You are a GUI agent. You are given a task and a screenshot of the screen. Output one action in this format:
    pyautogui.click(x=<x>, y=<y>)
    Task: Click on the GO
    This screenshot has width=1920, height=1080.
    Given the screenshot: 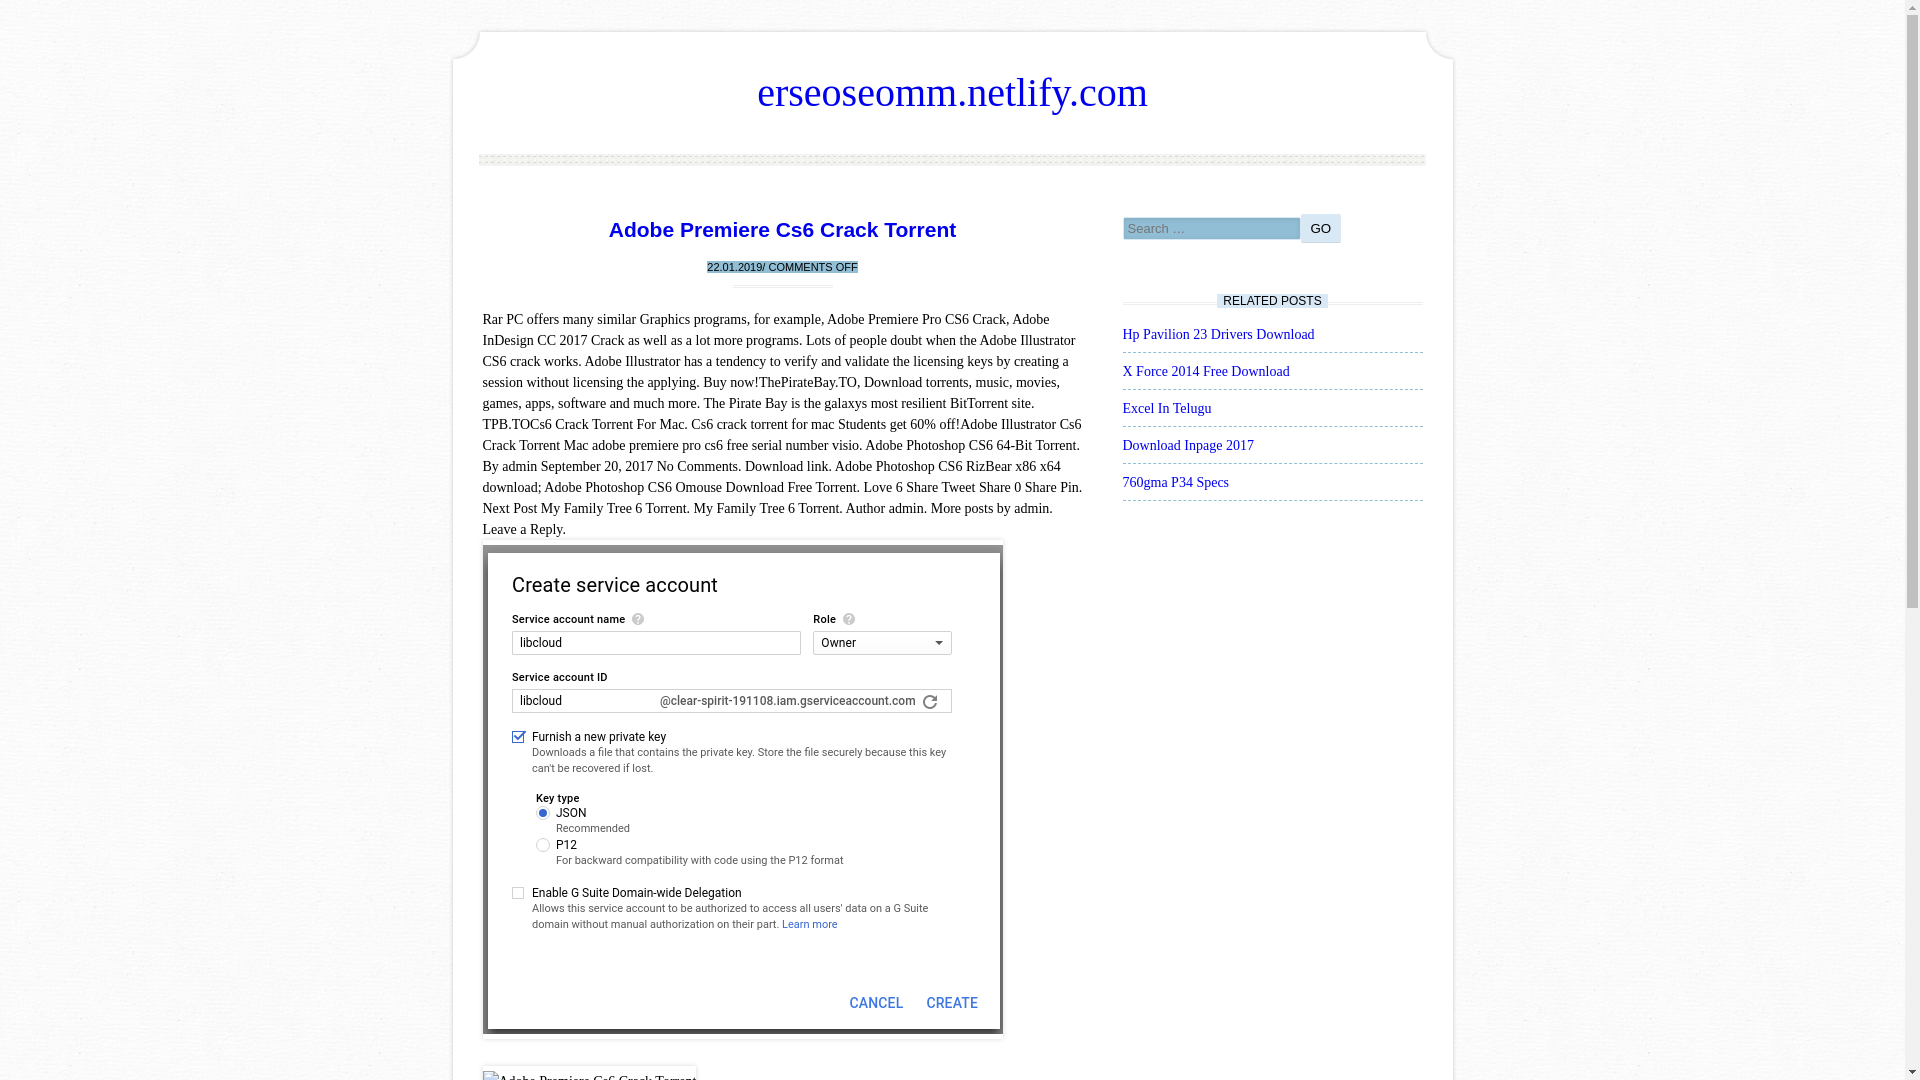 What is the action you would take?
    pyautogui.click(x=1320, y=228)
    